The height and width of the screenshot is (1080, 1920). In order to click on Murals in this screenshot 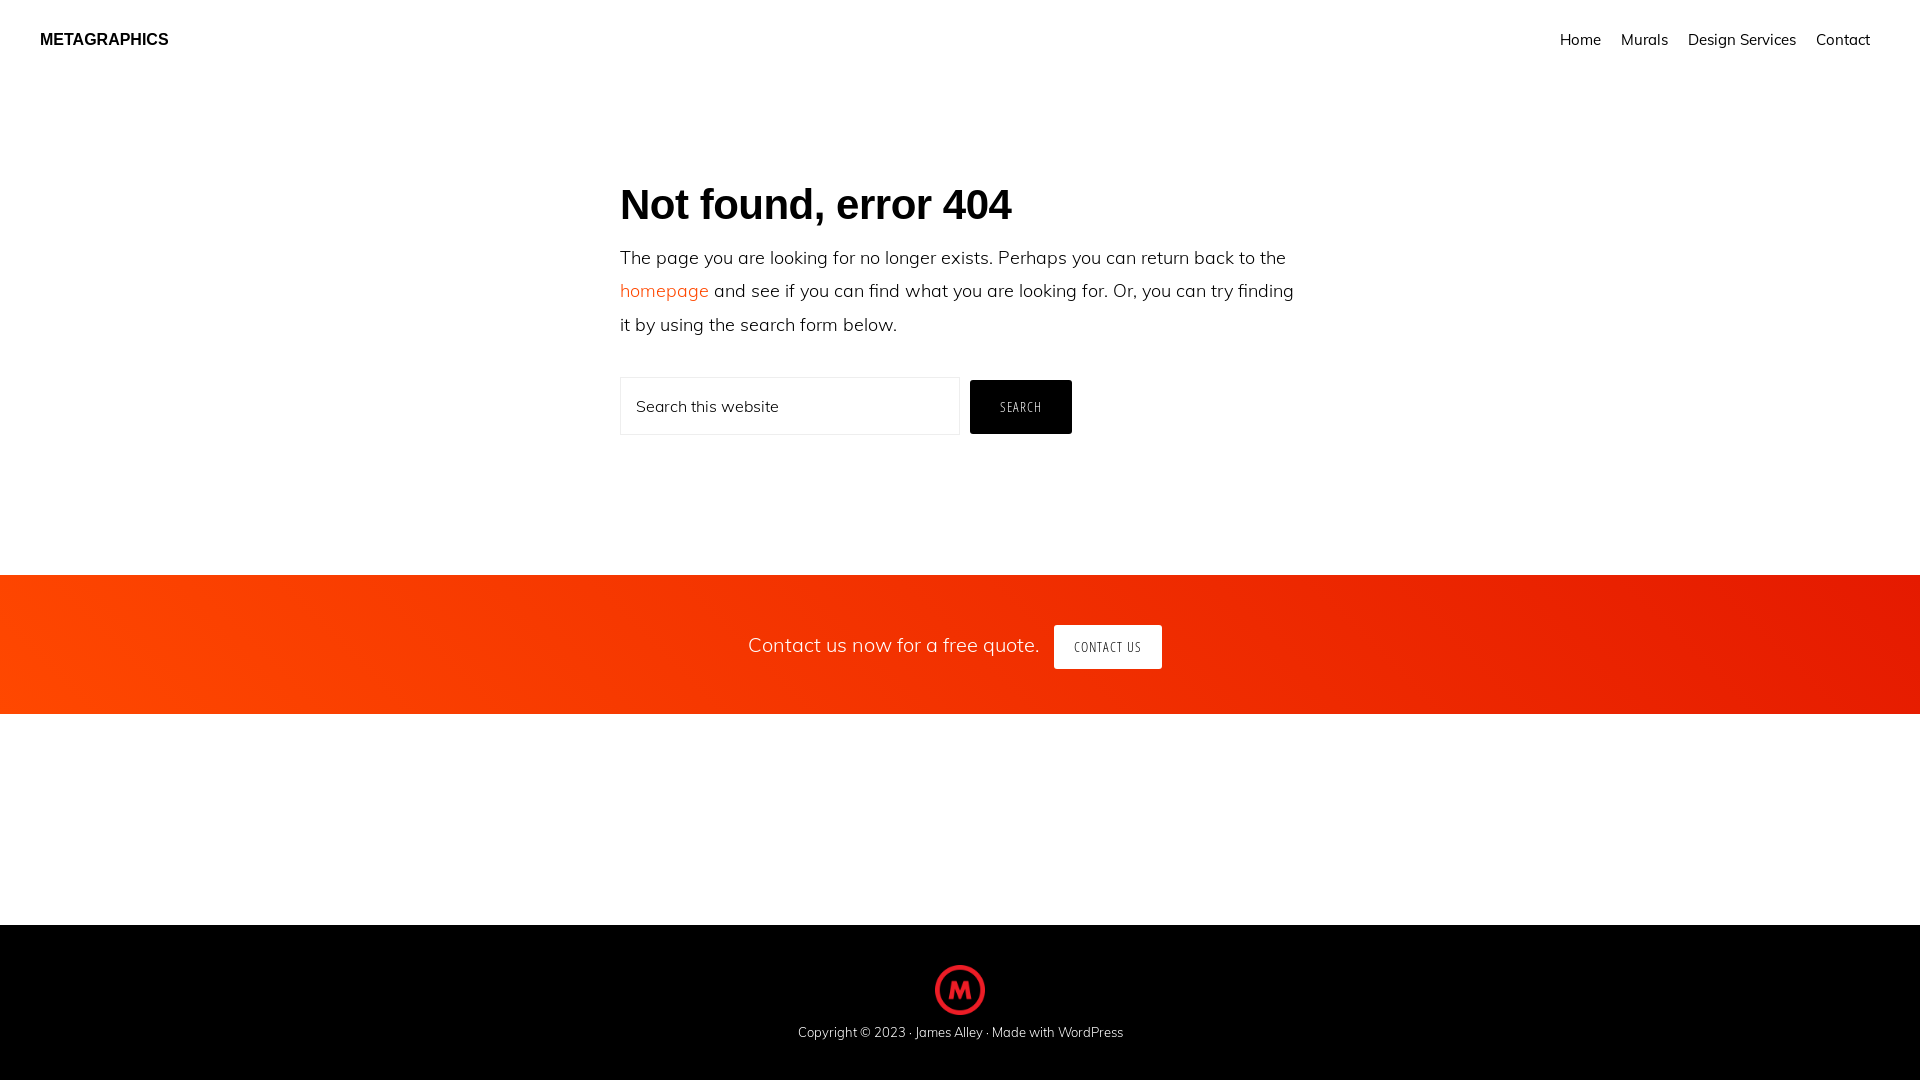, I will do `click(1644, 40)`.